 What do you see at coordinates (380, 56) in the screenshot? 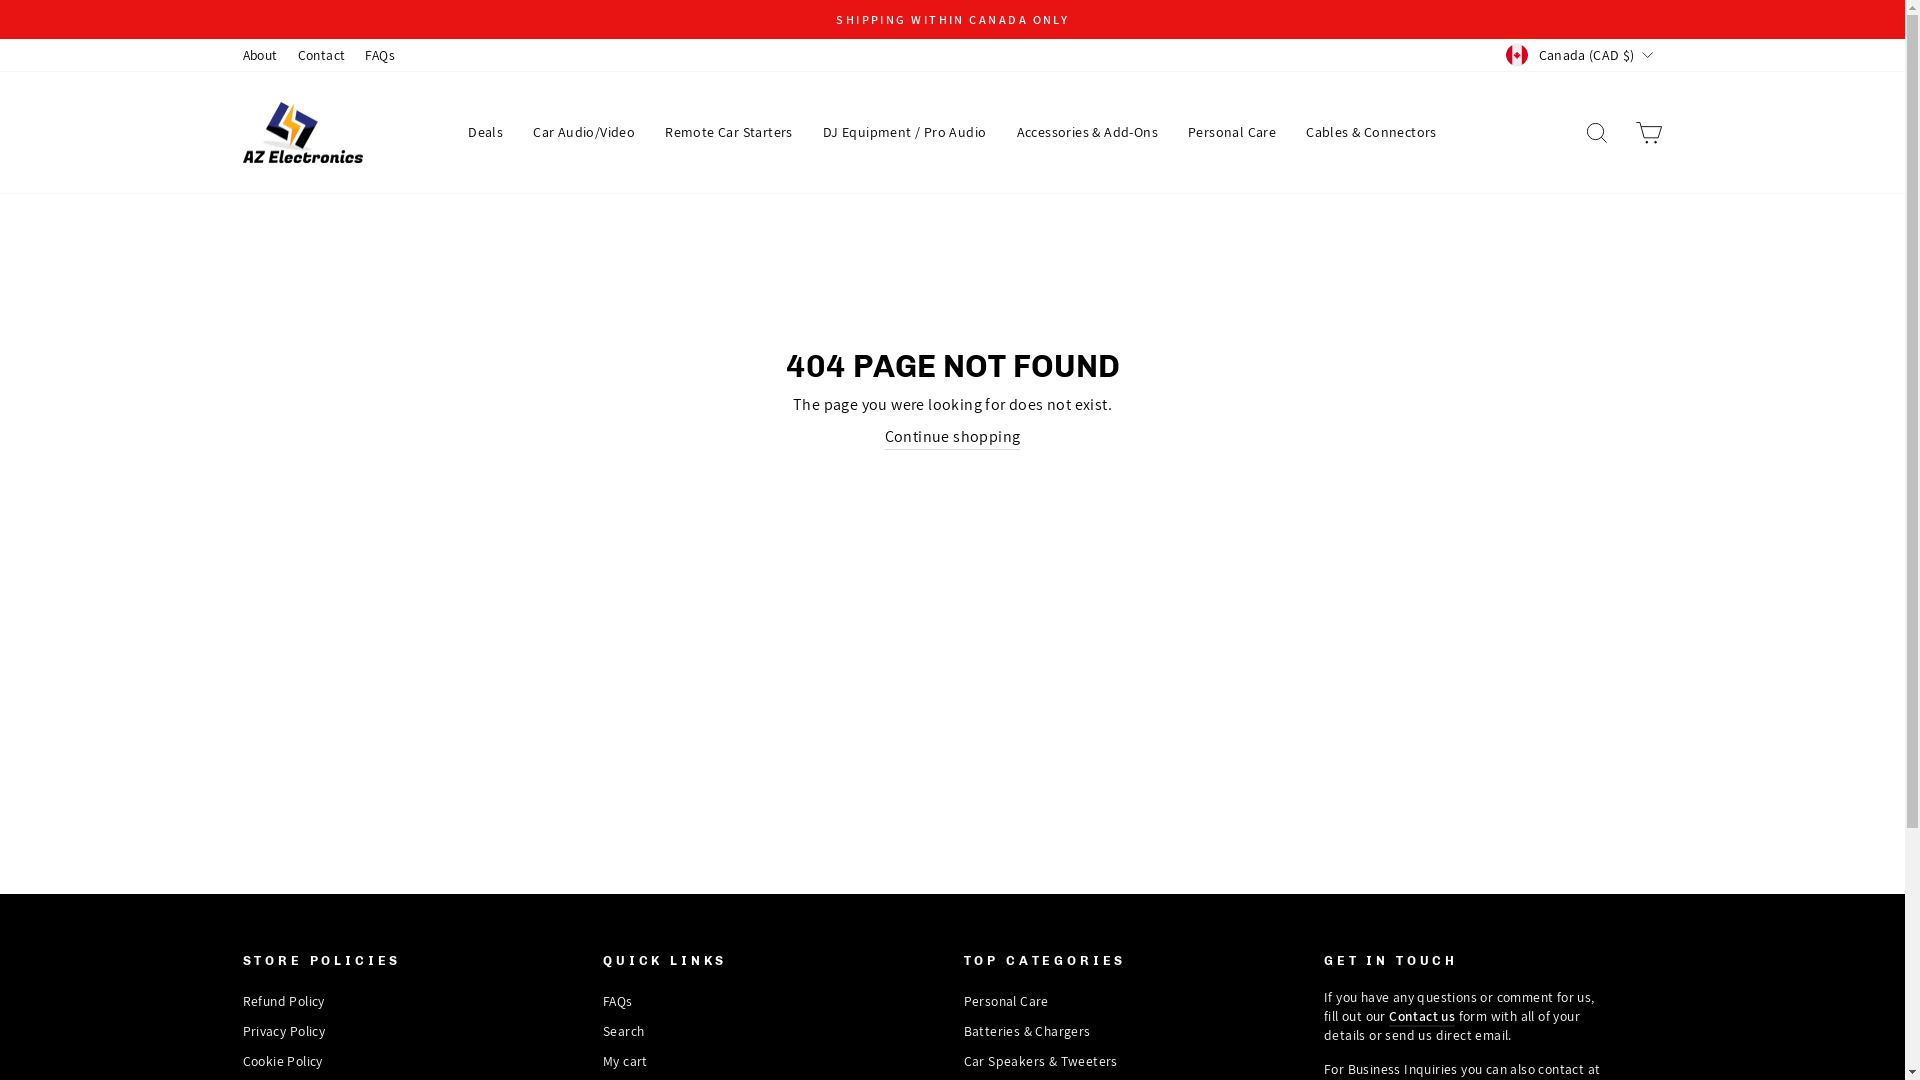
I see `FAQs` at bounding box center [380, 56].